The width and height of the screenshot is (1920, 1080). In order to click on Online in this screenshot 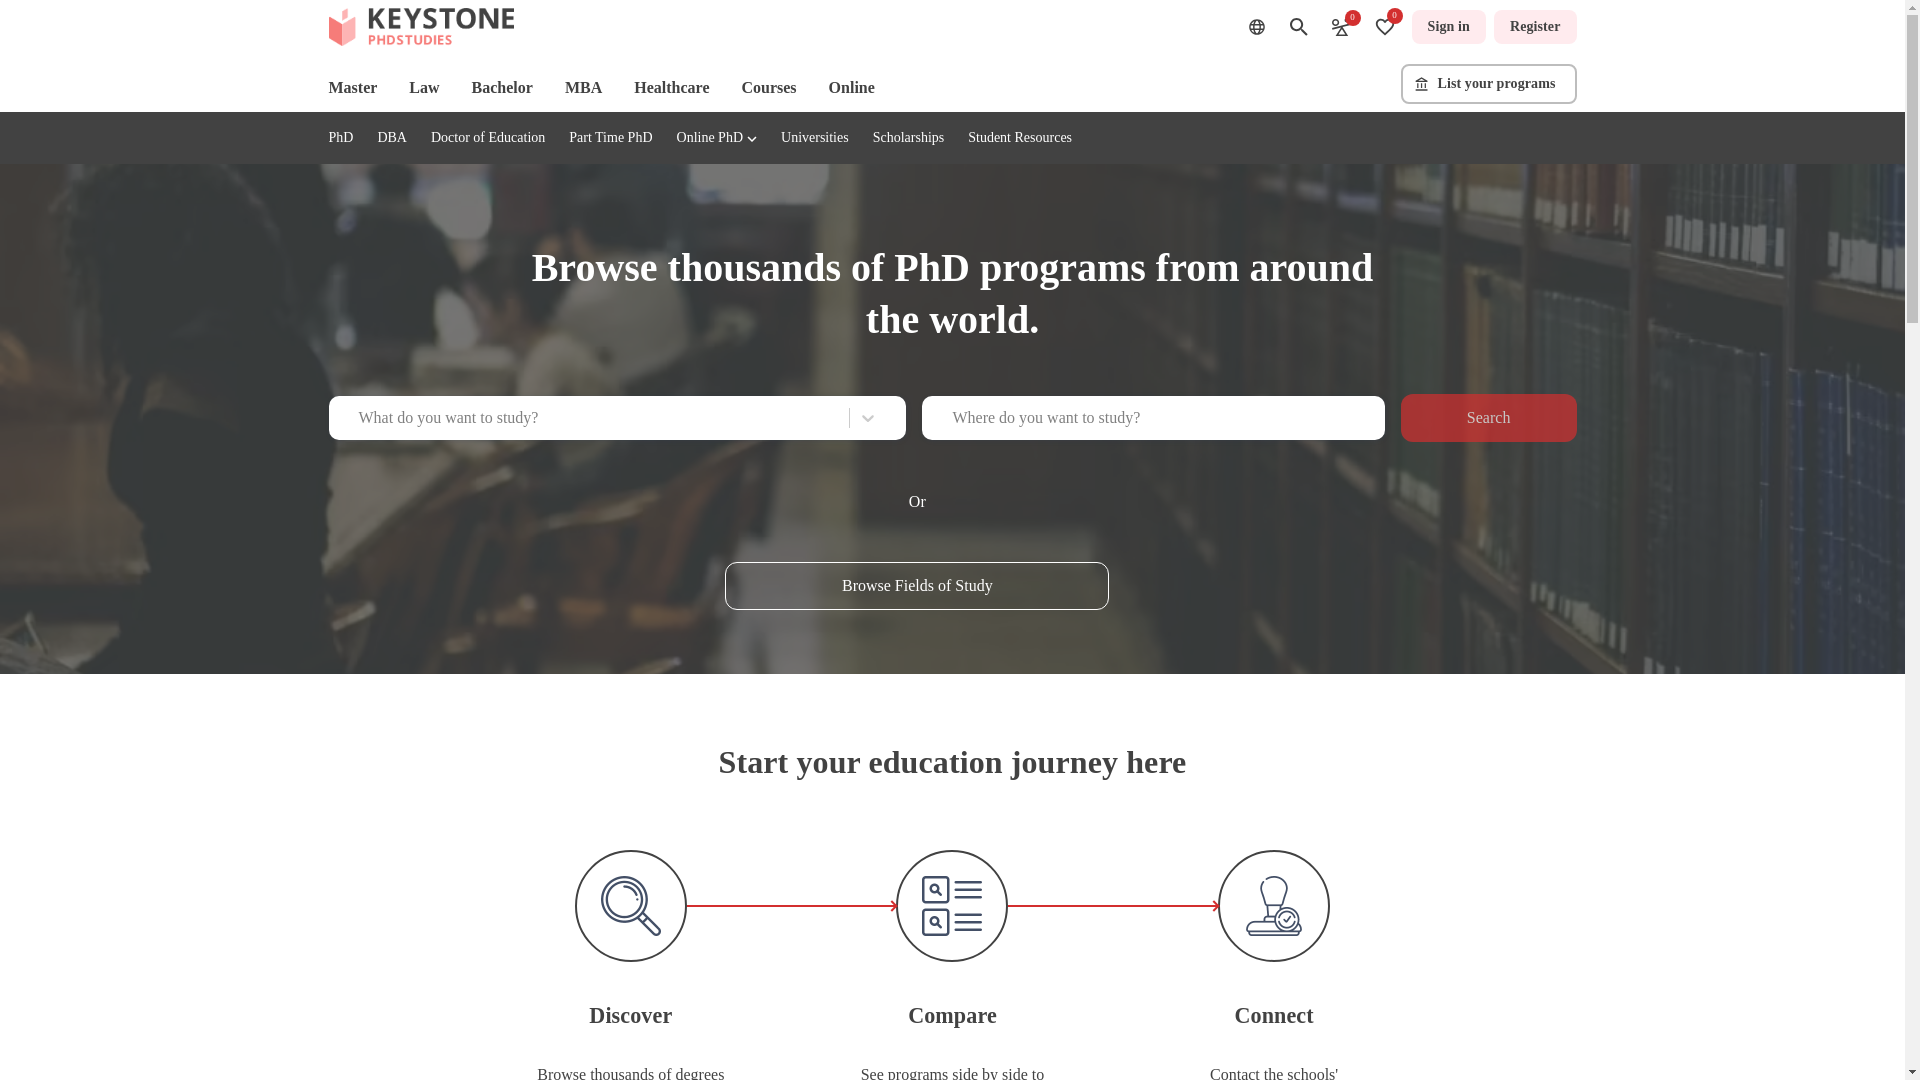, I will do `click(852, 88)`.